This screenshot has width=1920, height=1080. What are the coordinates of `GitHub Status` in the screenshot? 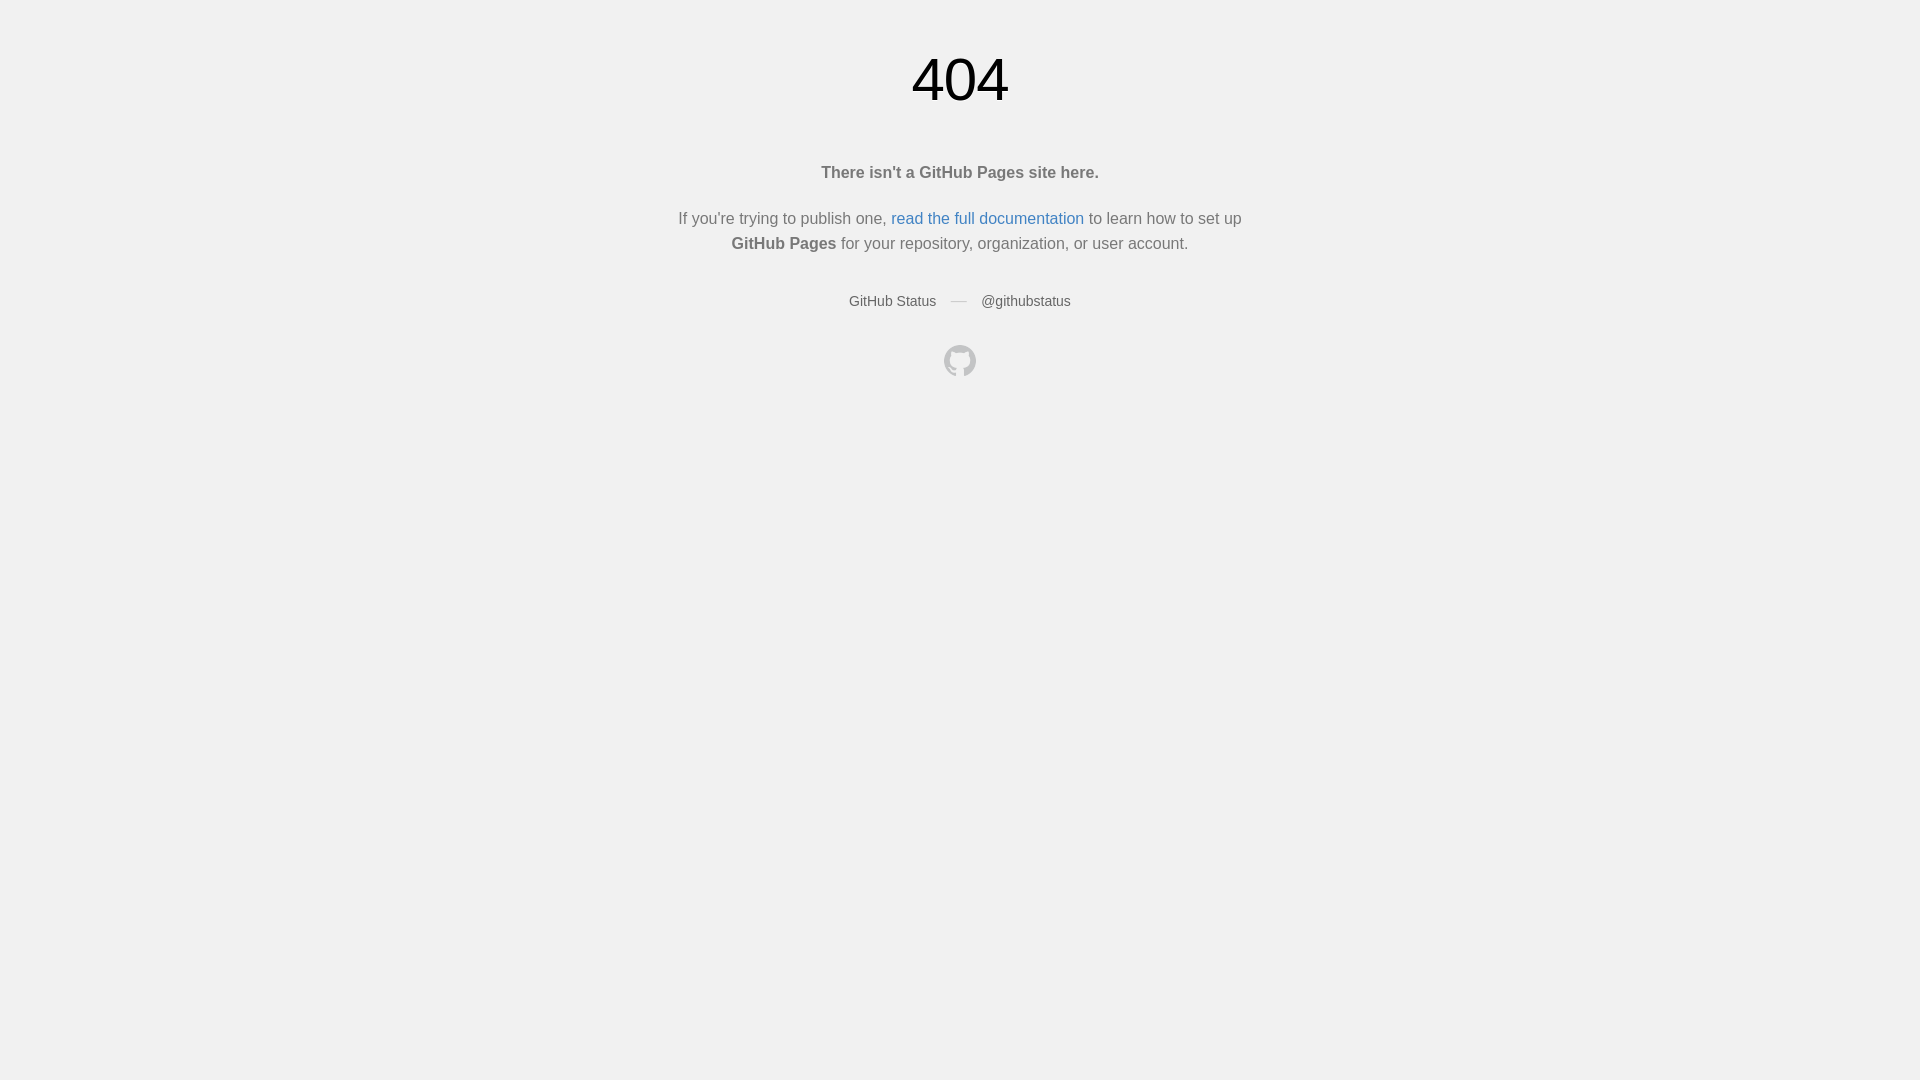 It's located at (892, 301).